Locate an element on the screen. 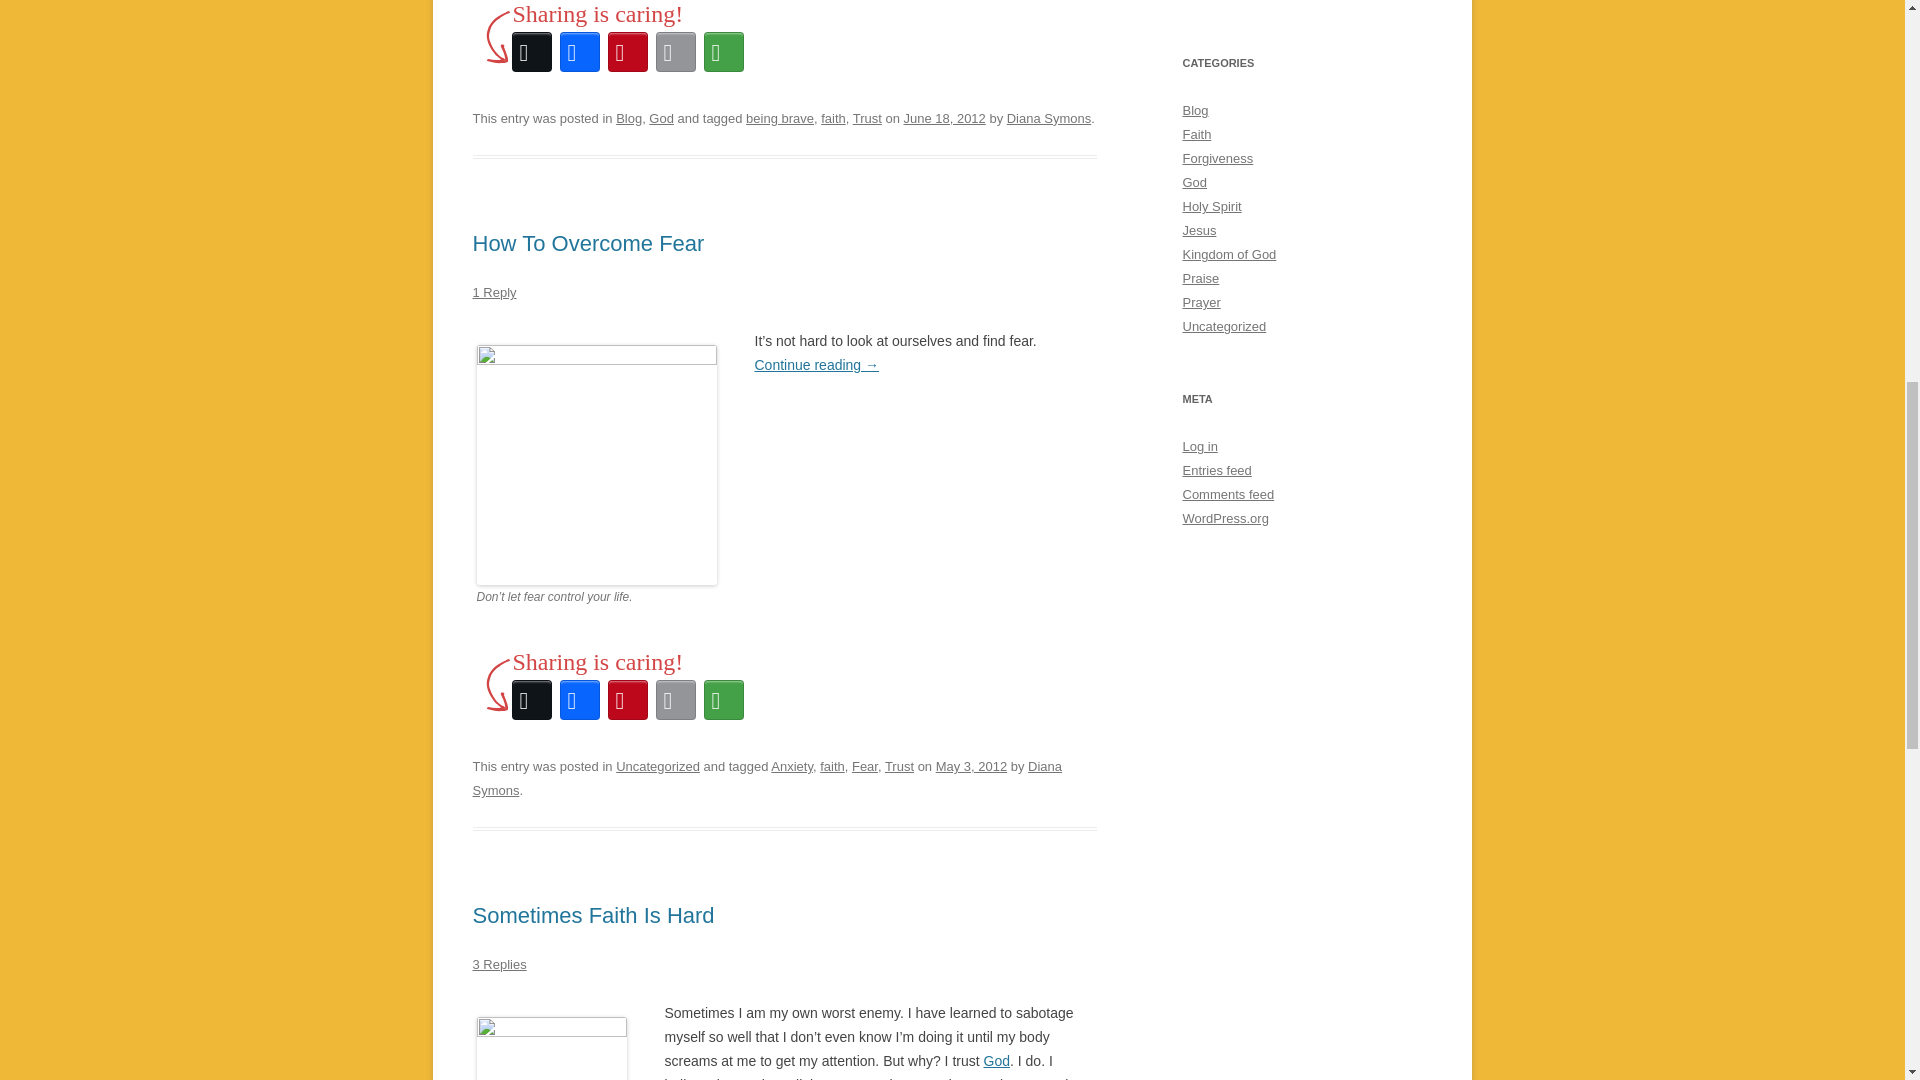 The width and height of the screenshot is (1920, 1080). More Options is located at coordinates (724, 700).